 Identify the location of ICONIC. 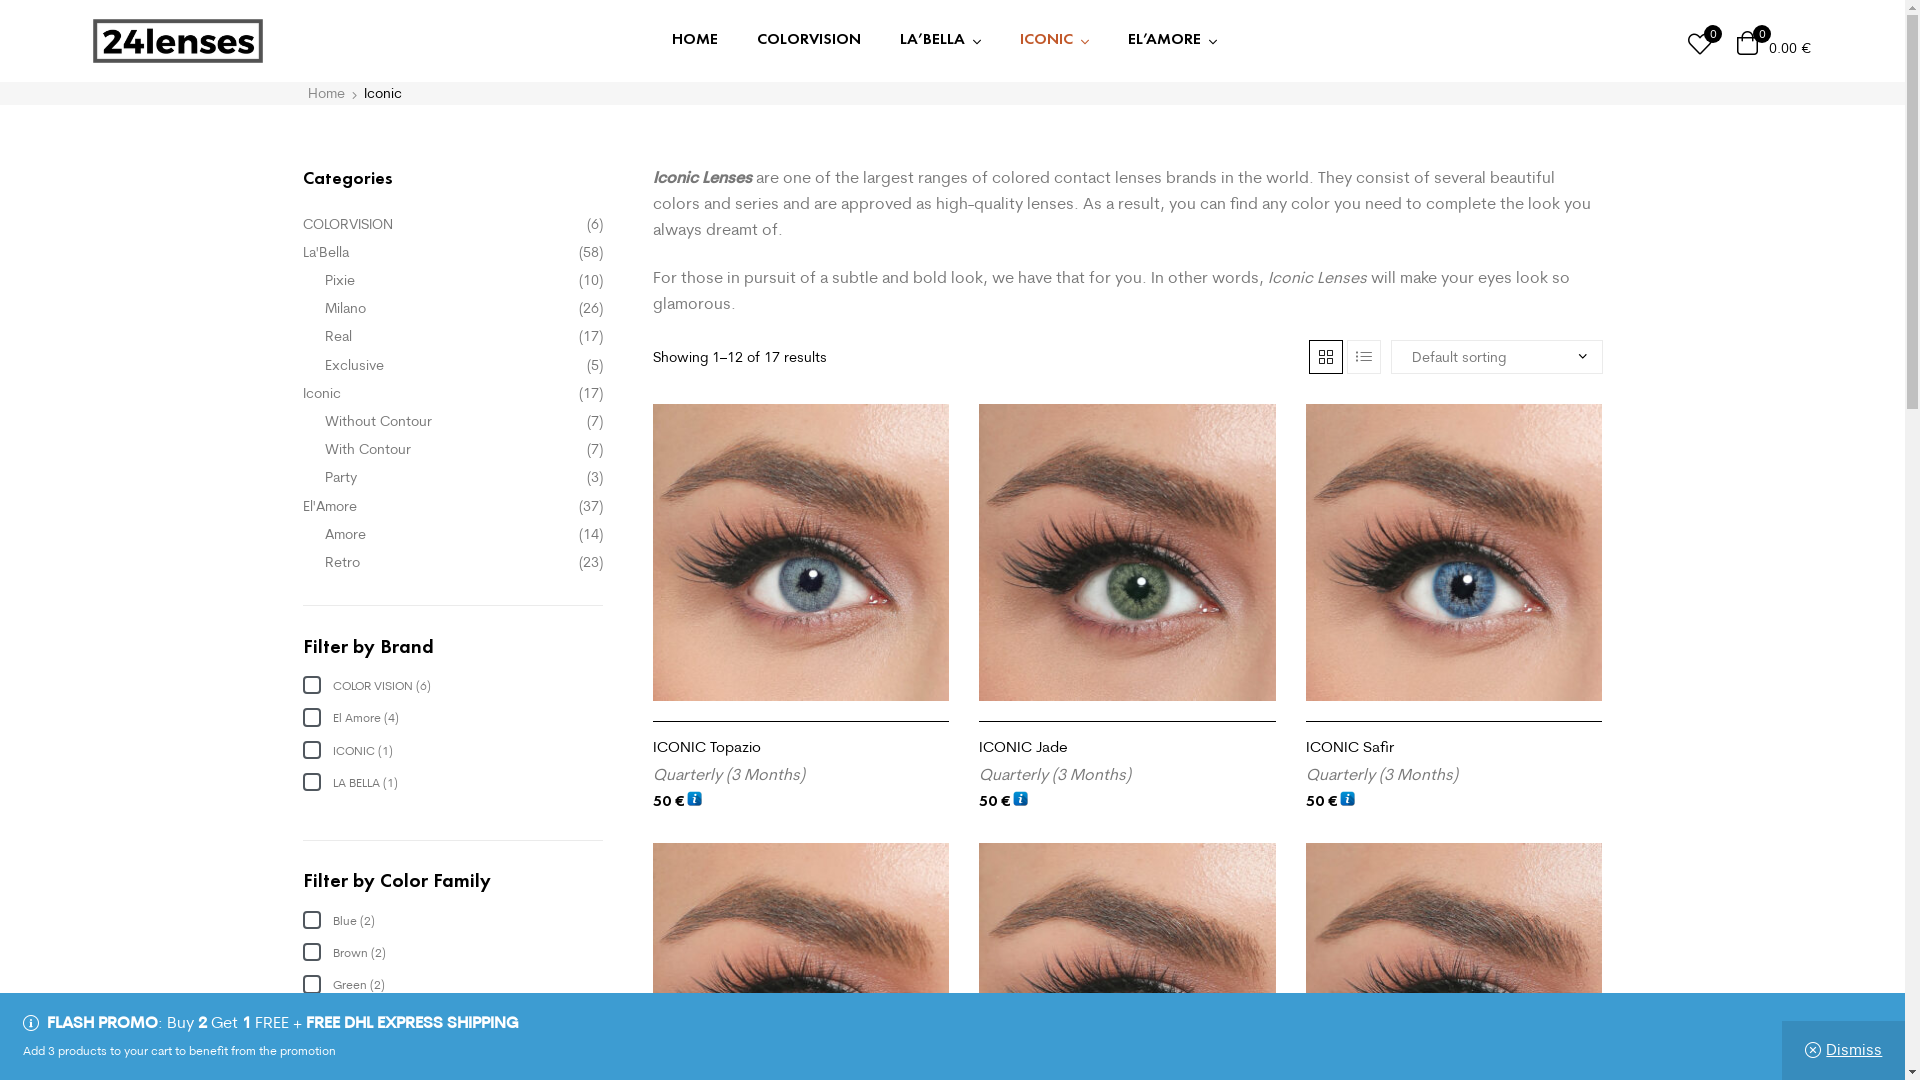
(1054, 42).